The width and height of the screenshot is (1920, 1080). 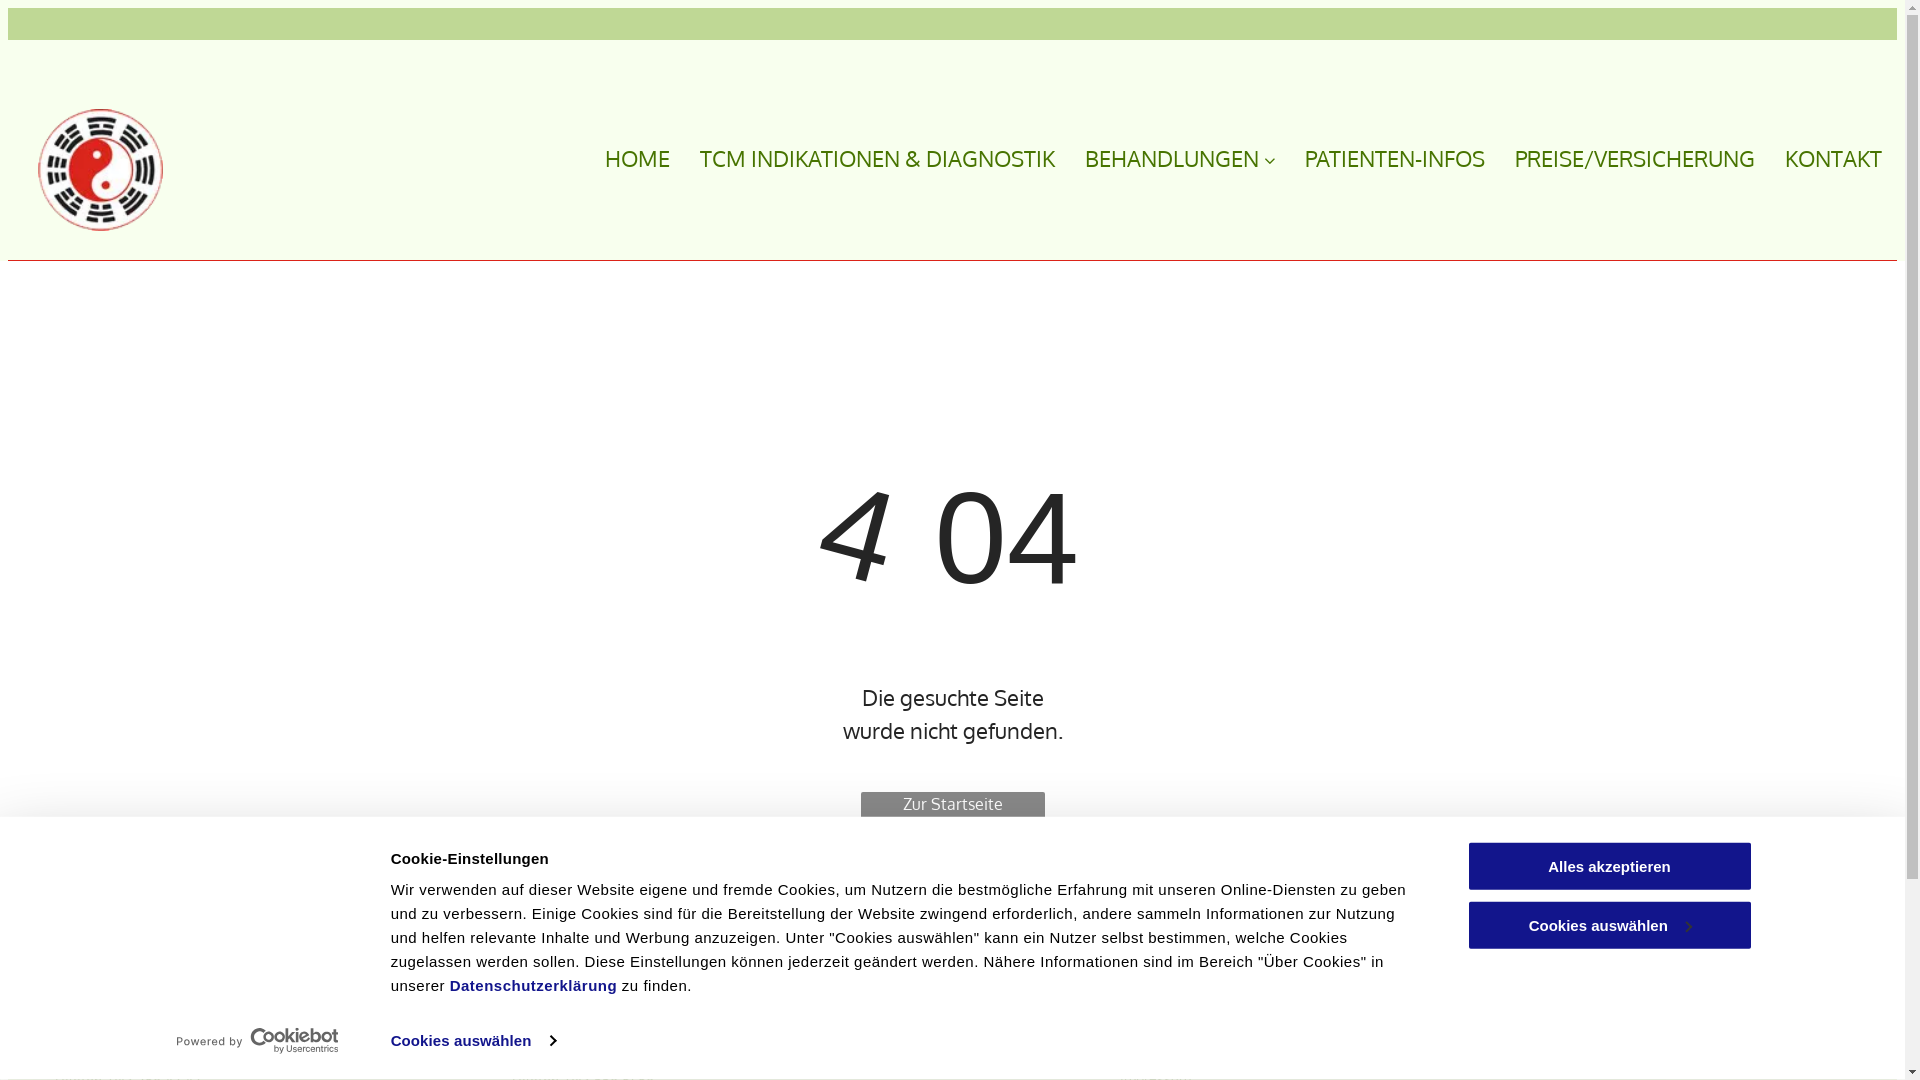 I want to click on PREISE/VERSICHERUNG, so click(x=1620, y=158).